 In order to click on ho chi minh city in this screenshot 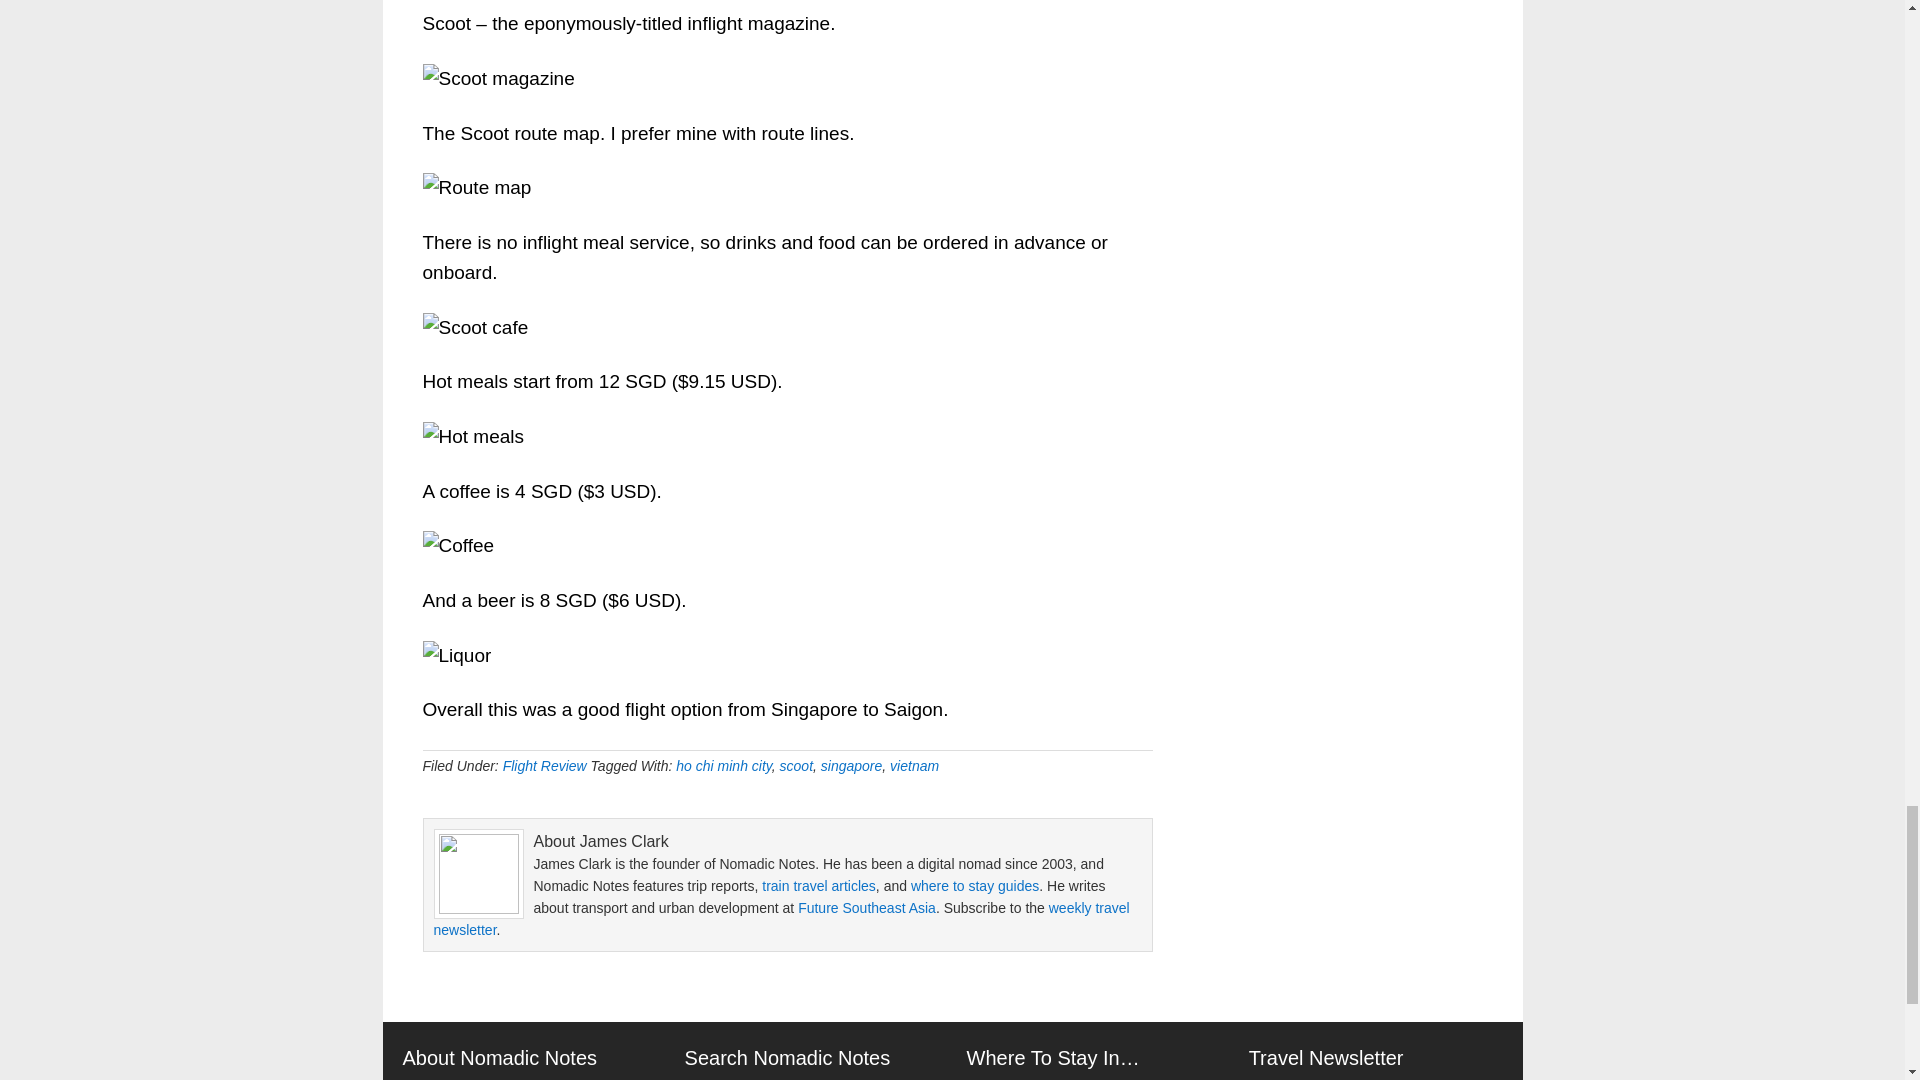, I will do `click(723, 766)`.